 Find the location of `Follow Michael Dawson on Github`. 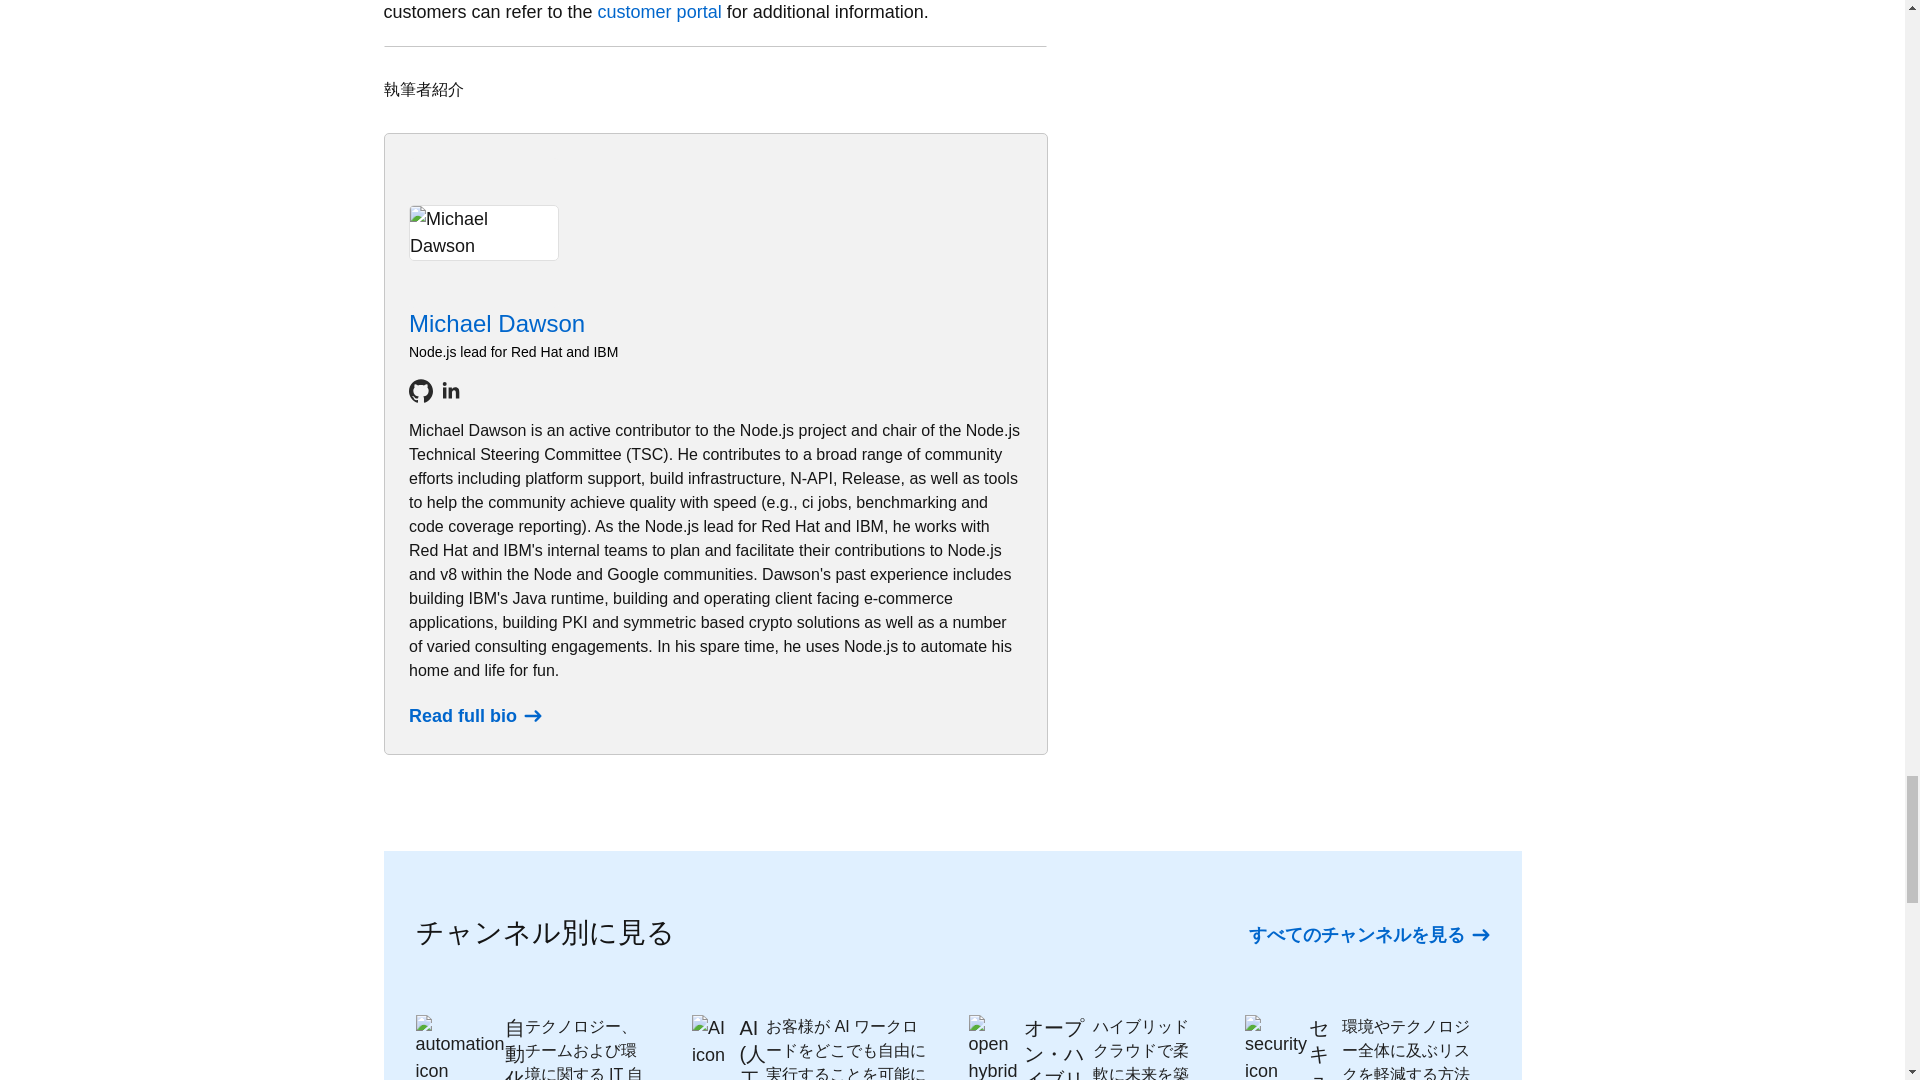

Follow Michael Dawson on Github is located at coordinates (420, 390).